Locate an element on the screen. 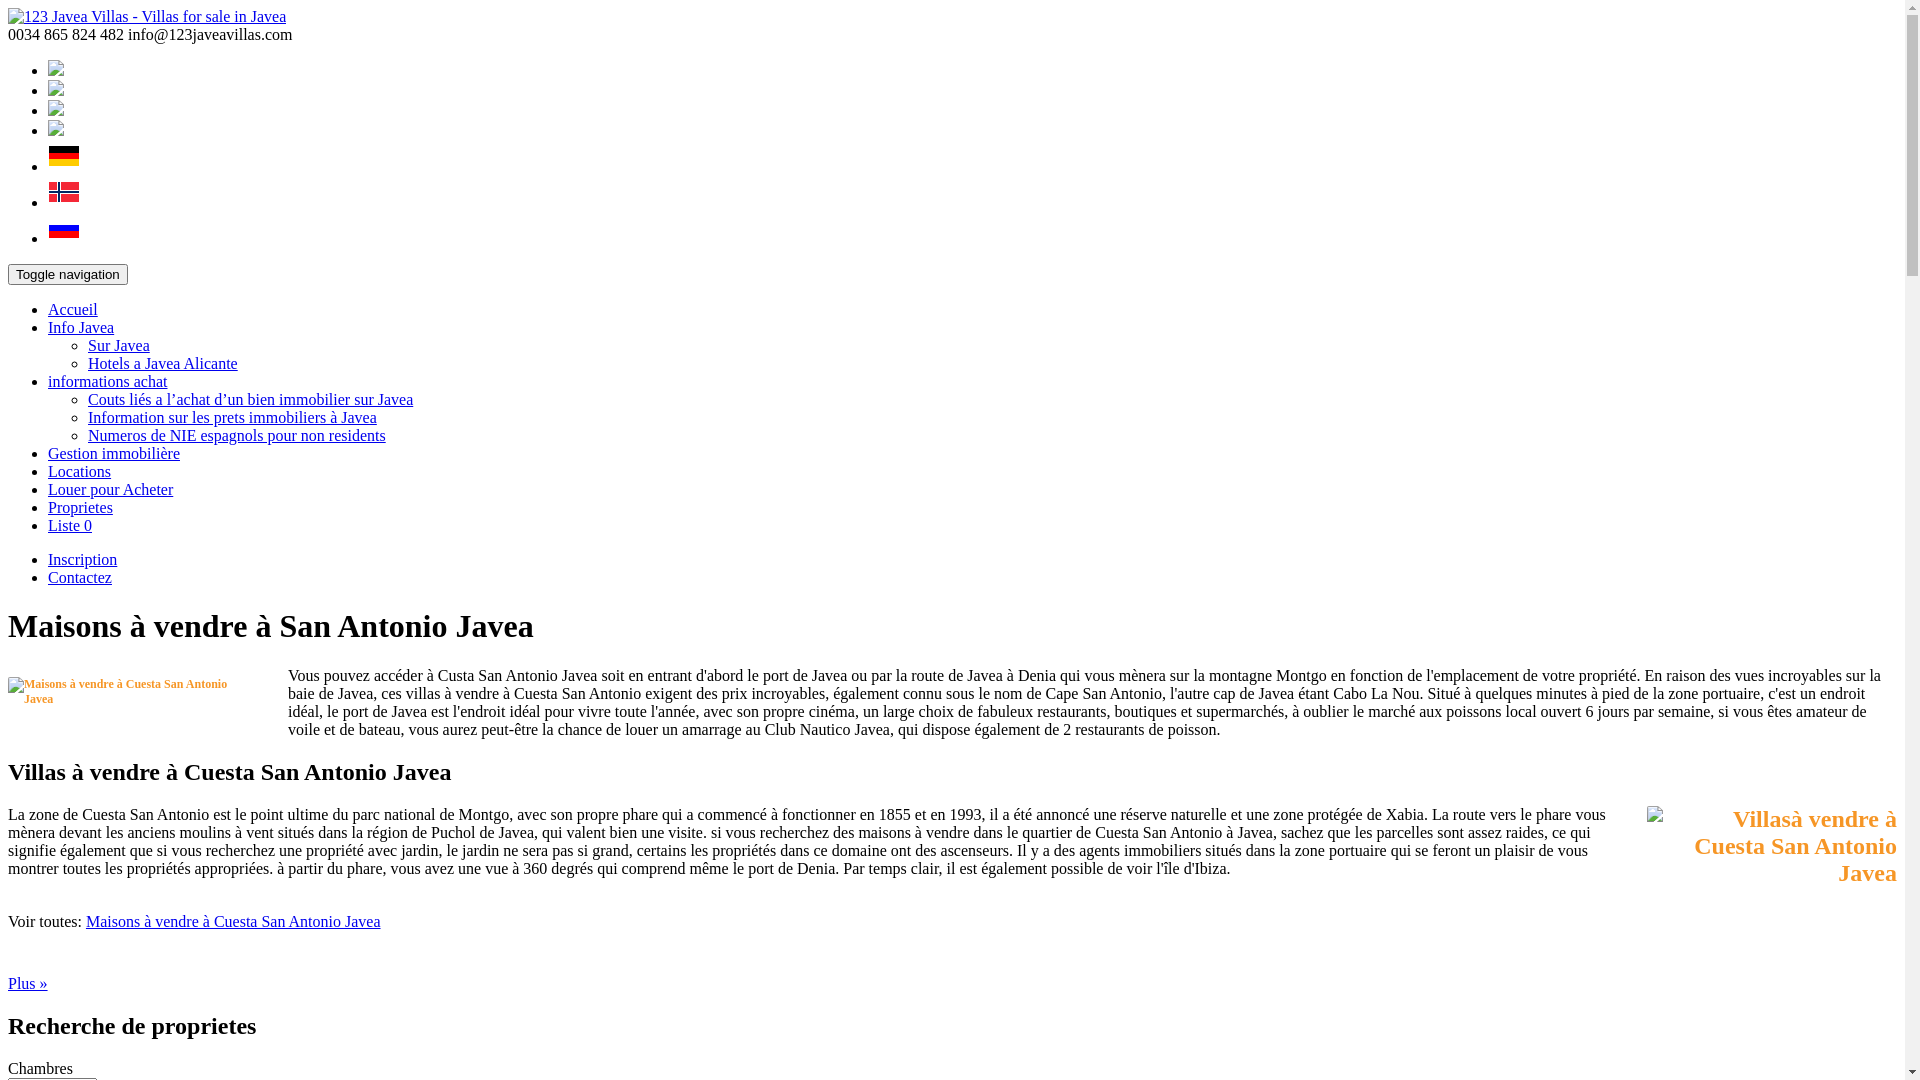 This screenshot has height=1080, width=1920. French is located at coordinates (56, 90).